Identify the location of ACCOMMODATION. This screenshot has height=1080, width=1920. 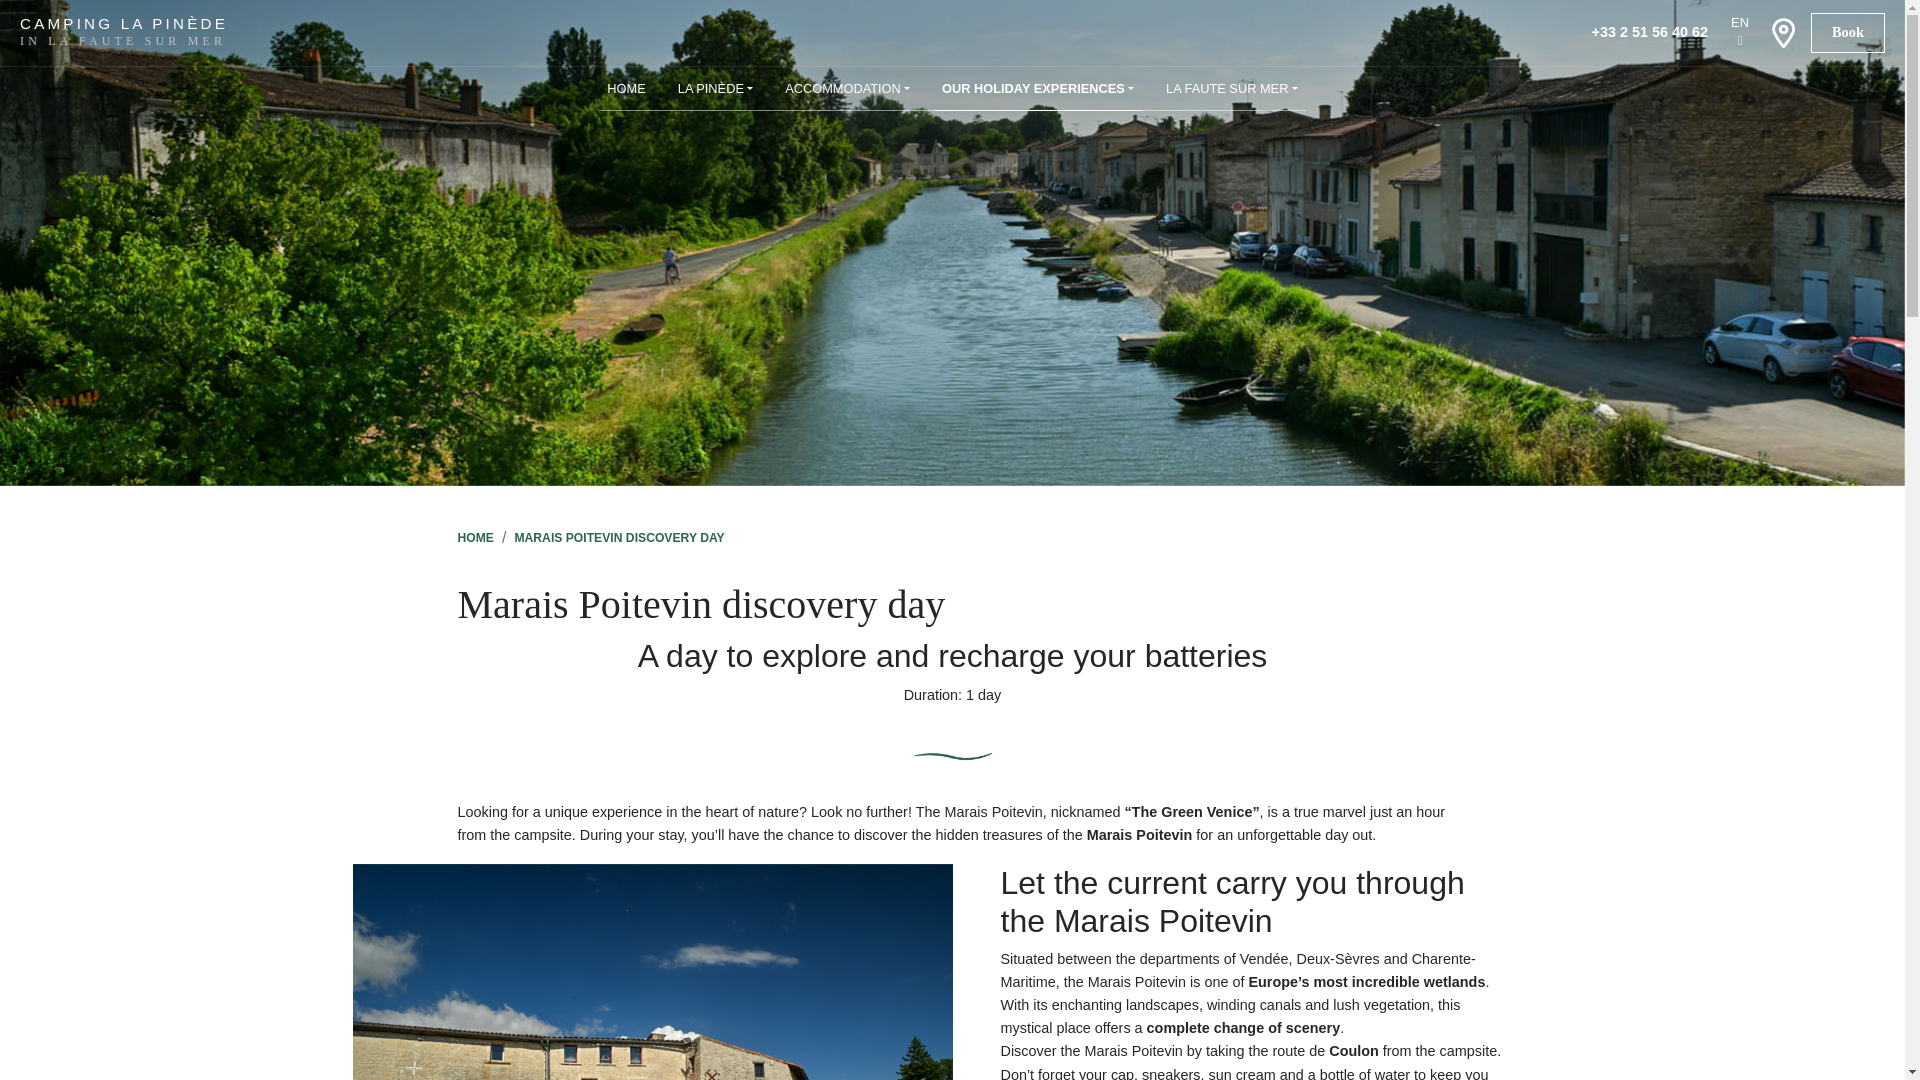
(847, 88).